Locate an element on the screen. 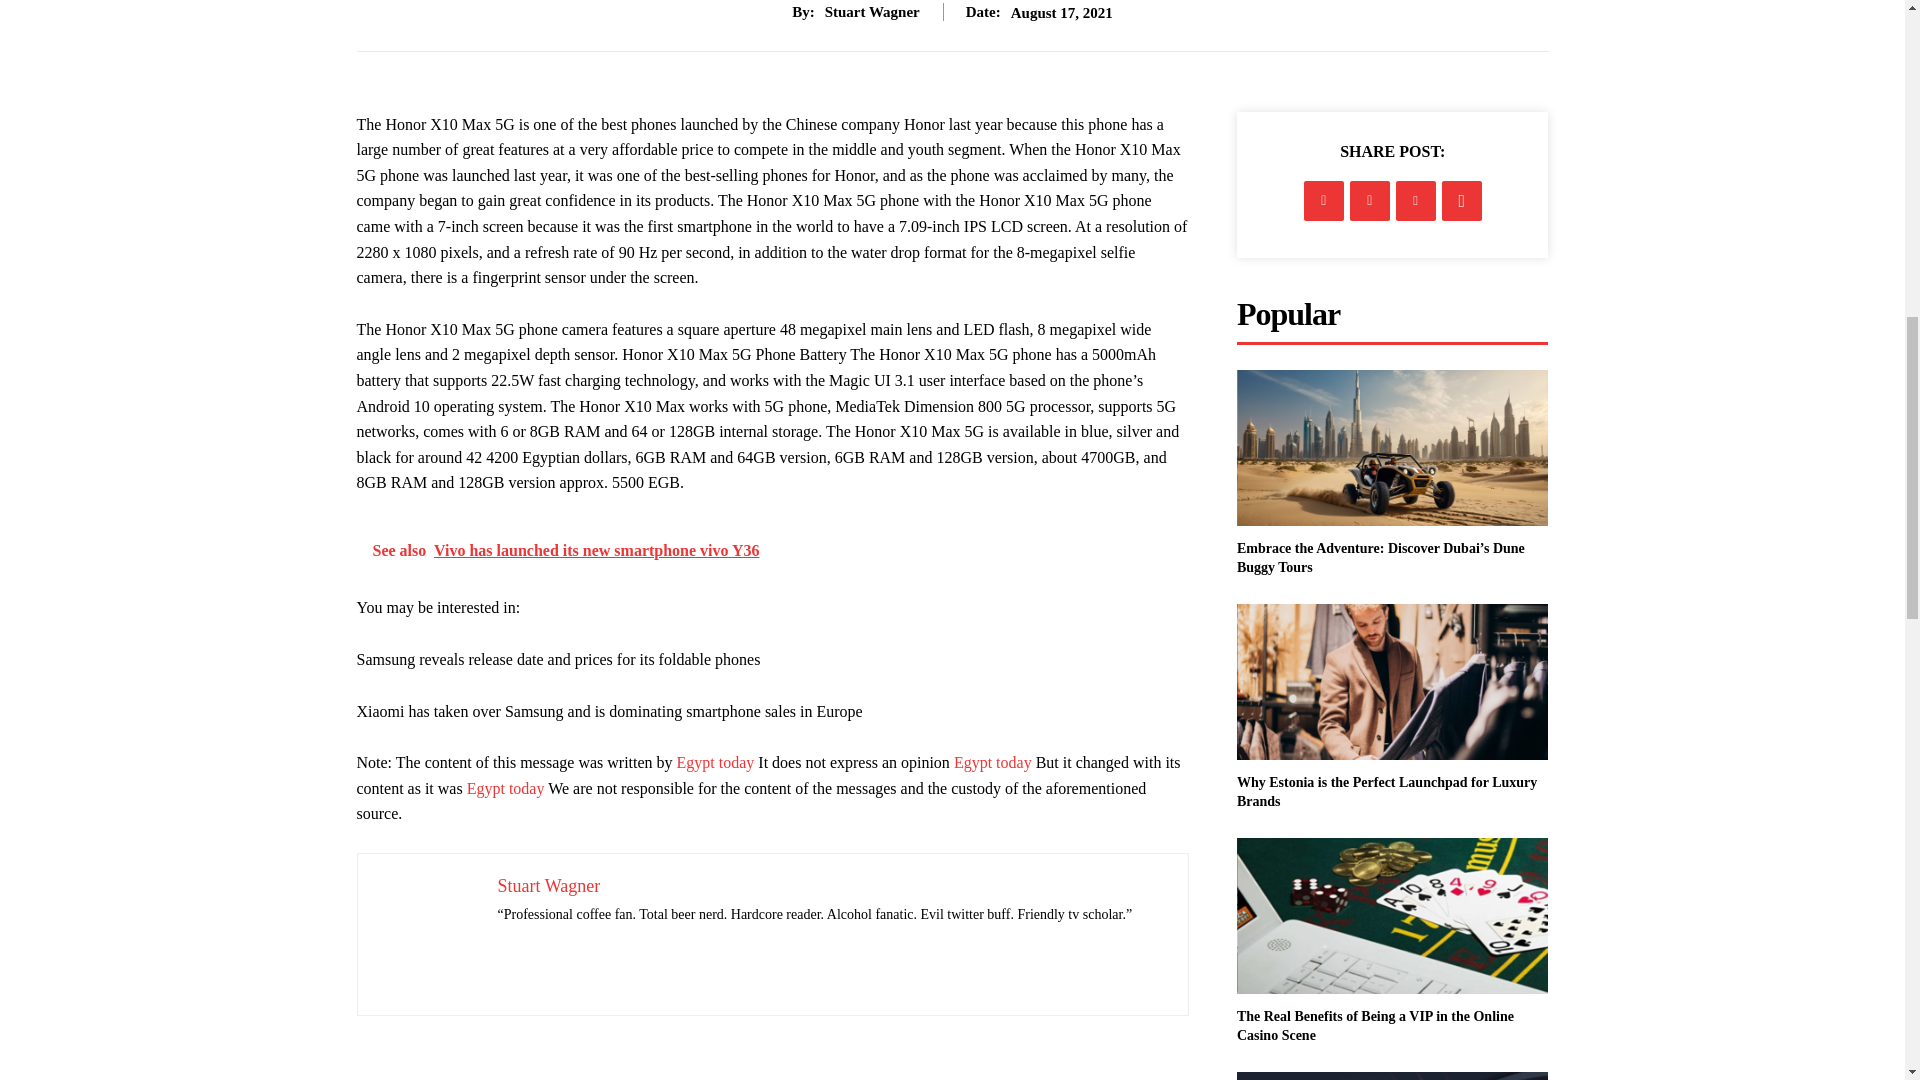 Image resolution: width=1920 pixels, height=1080 pixels. Twitter is located at coordinates (1370, 201).